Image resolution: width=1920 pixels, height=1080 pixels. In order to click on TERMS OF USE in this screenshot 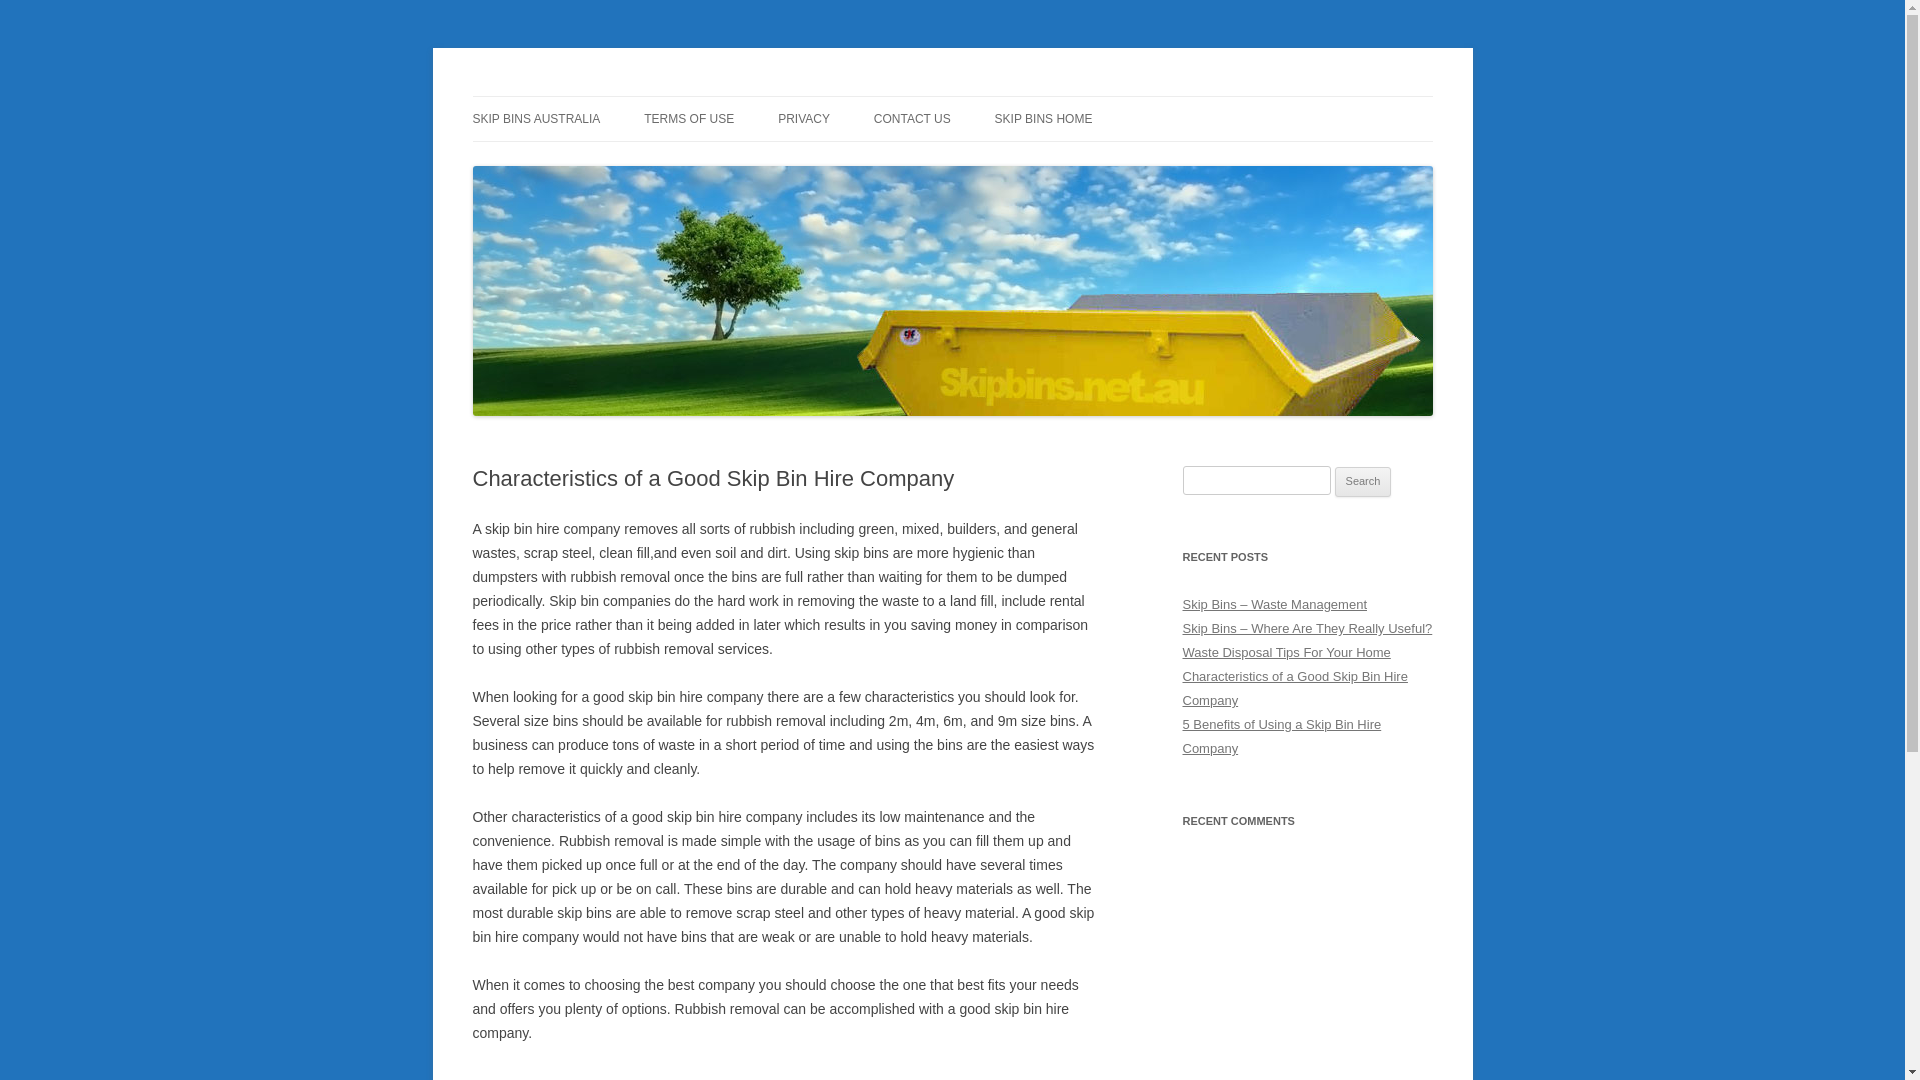, I will do `click(689, 119)`.